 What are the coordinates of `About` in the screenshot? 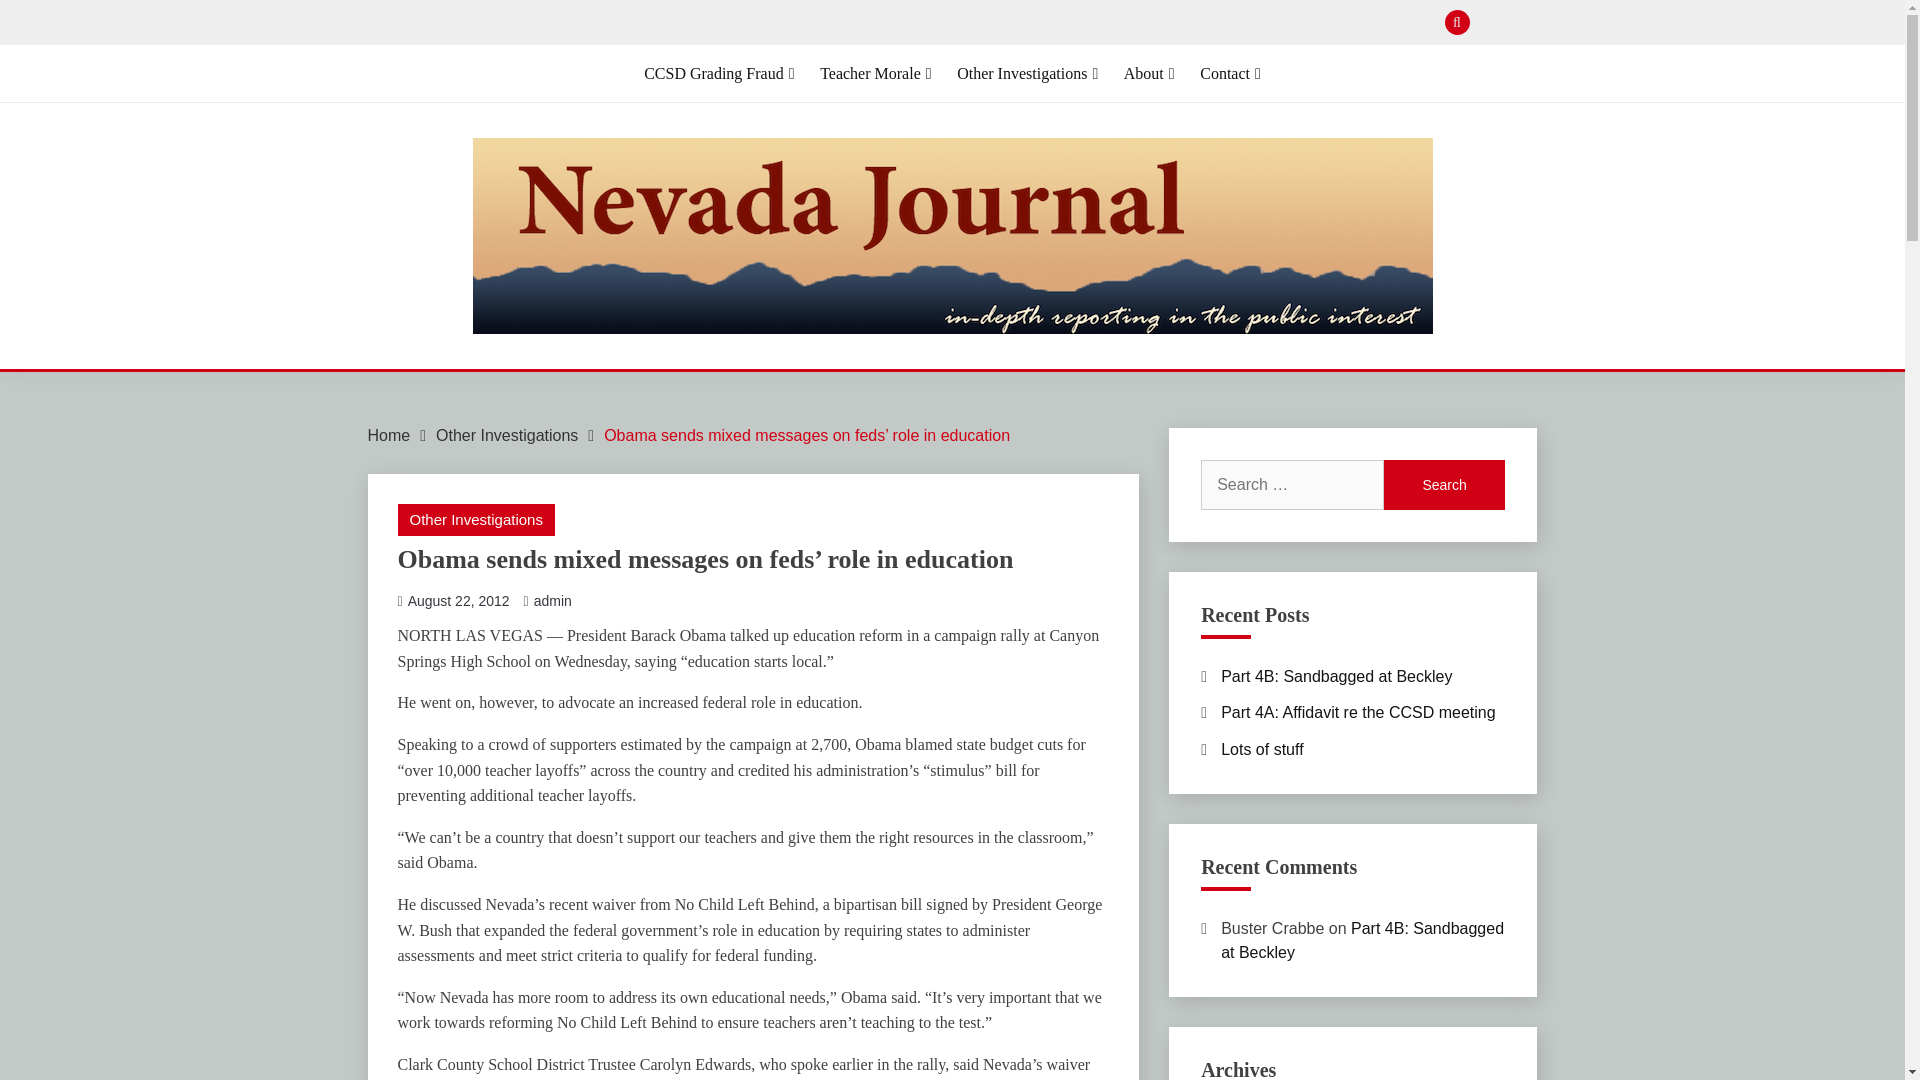 It's located at (1149, 74).